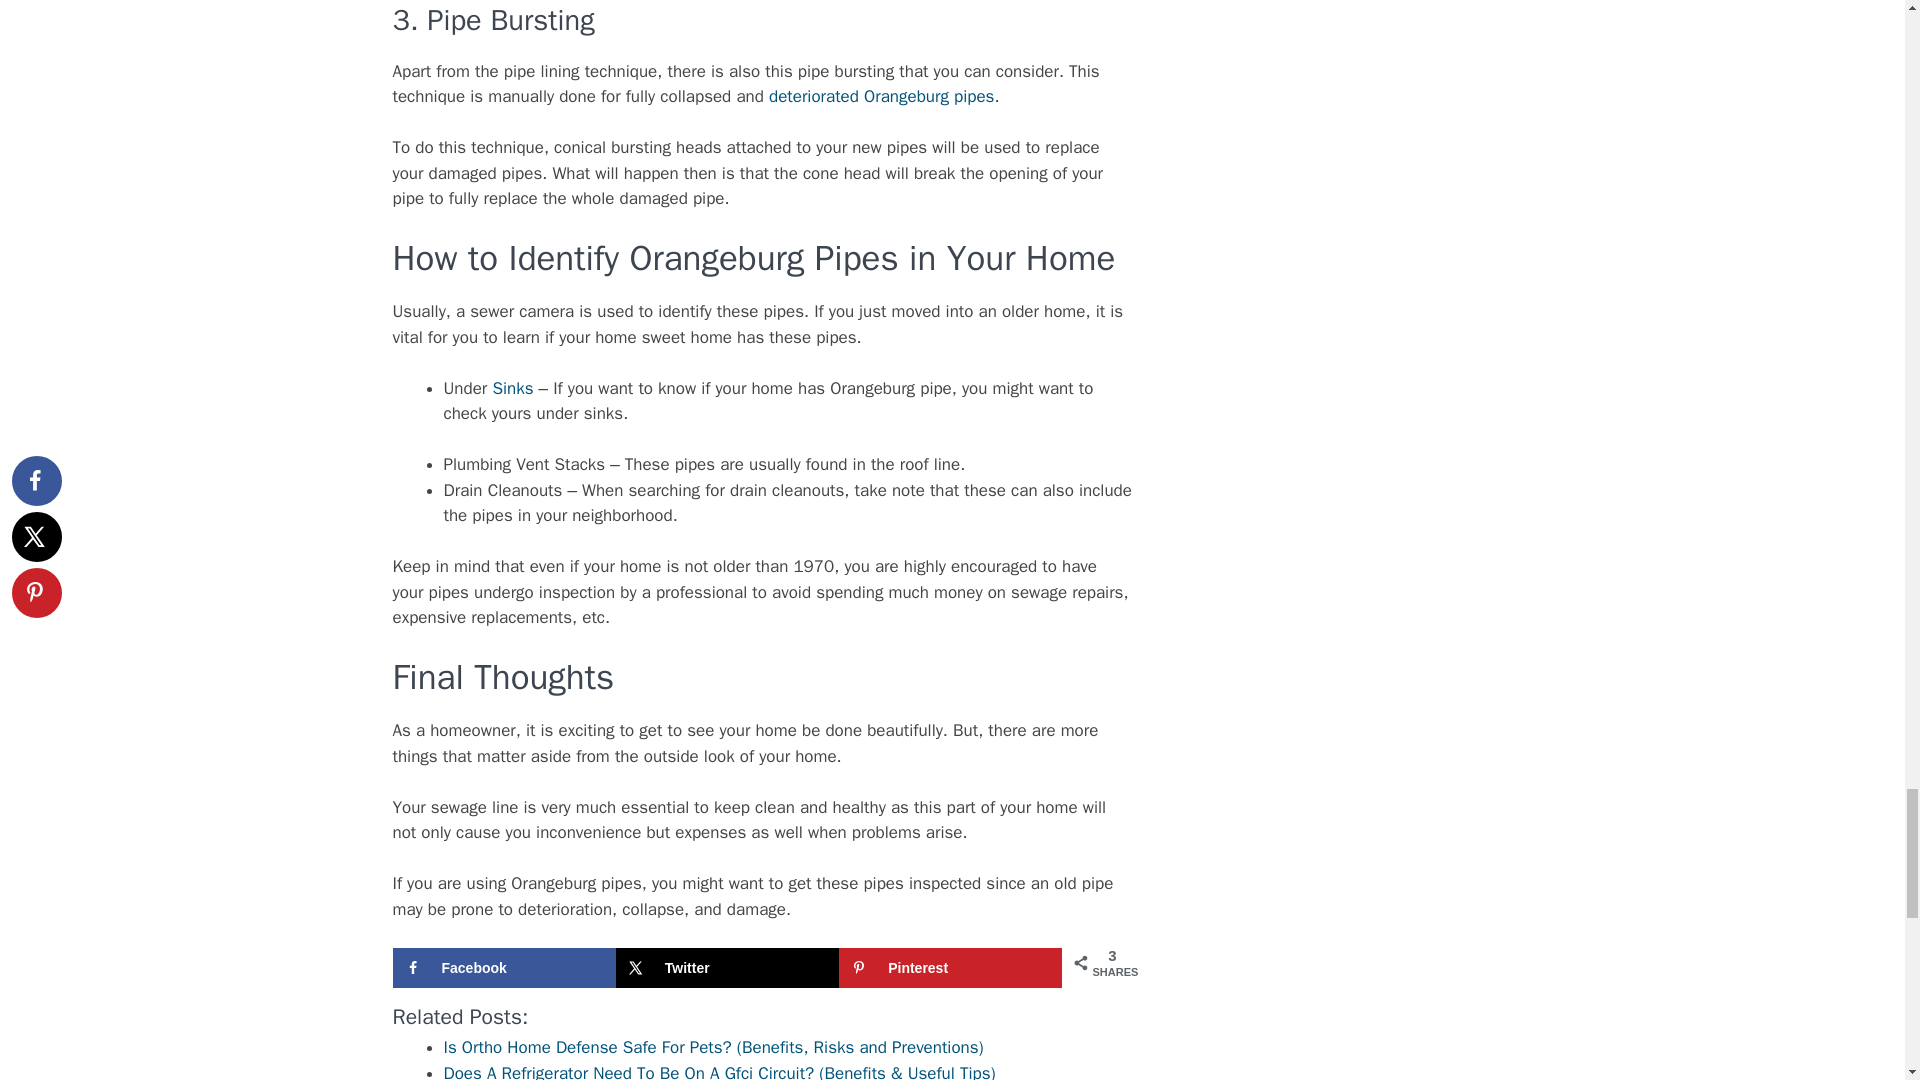 The image size is (1920, 1080). What do you see at coordinates (728, 968) in the screenshot?
I see `Share on X` at bounding box center [728, 968].